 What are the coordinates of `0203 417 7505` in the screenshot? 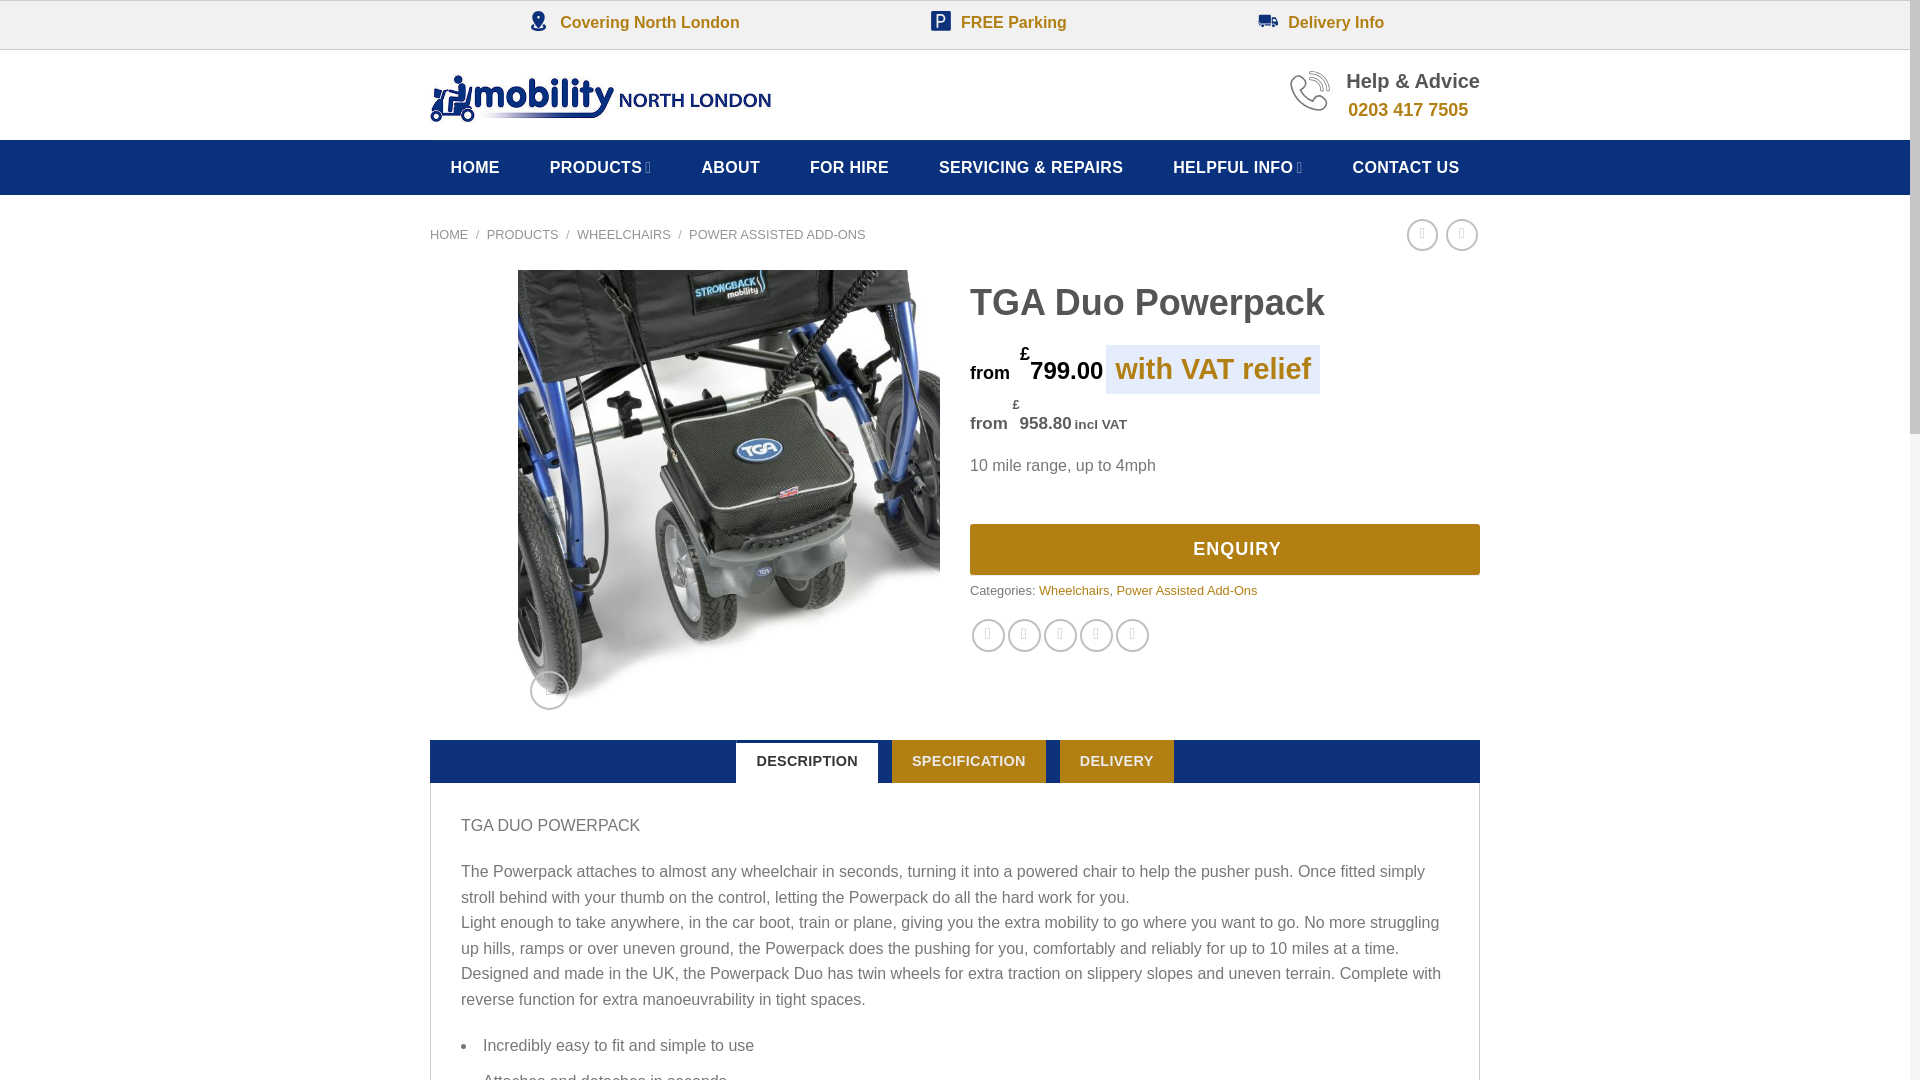 It's located at (1408, 110).